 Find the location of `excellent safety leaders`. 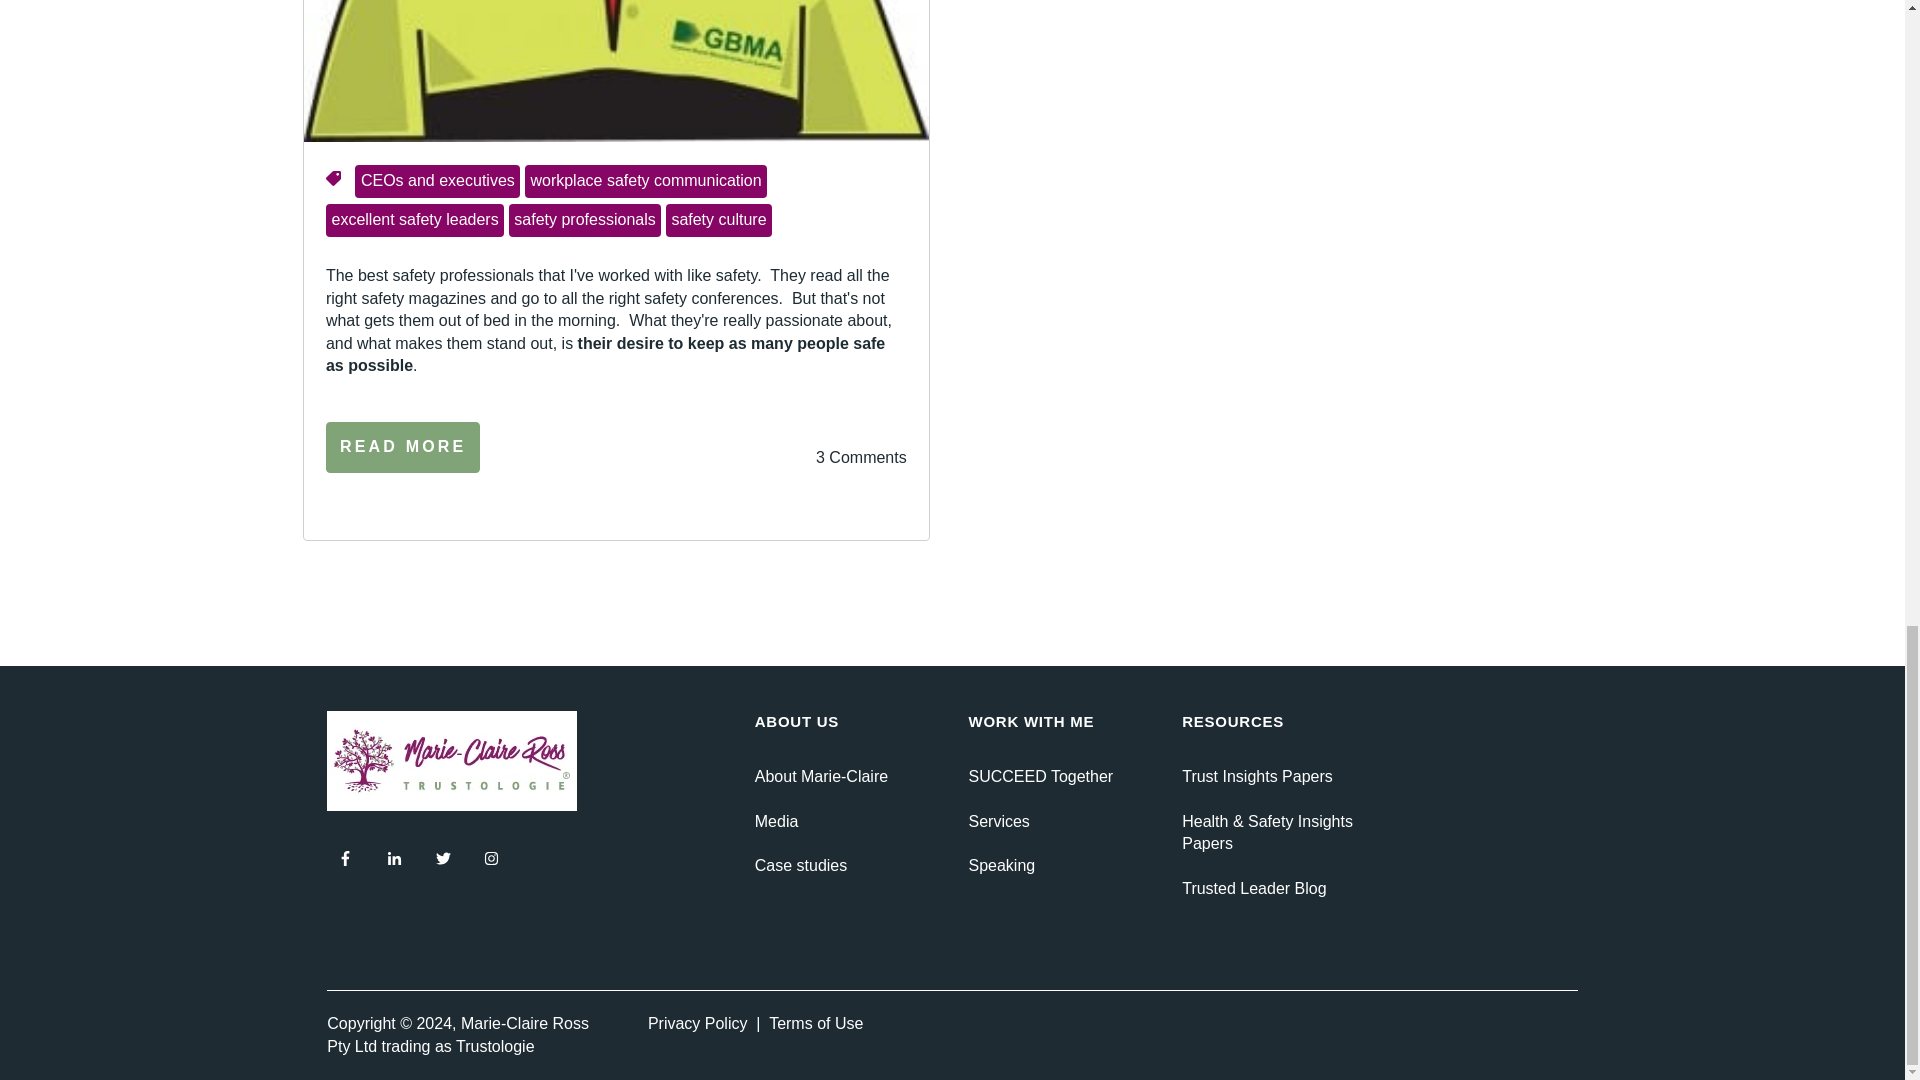

excellent safety leaders is located at coordinates (414, 220).